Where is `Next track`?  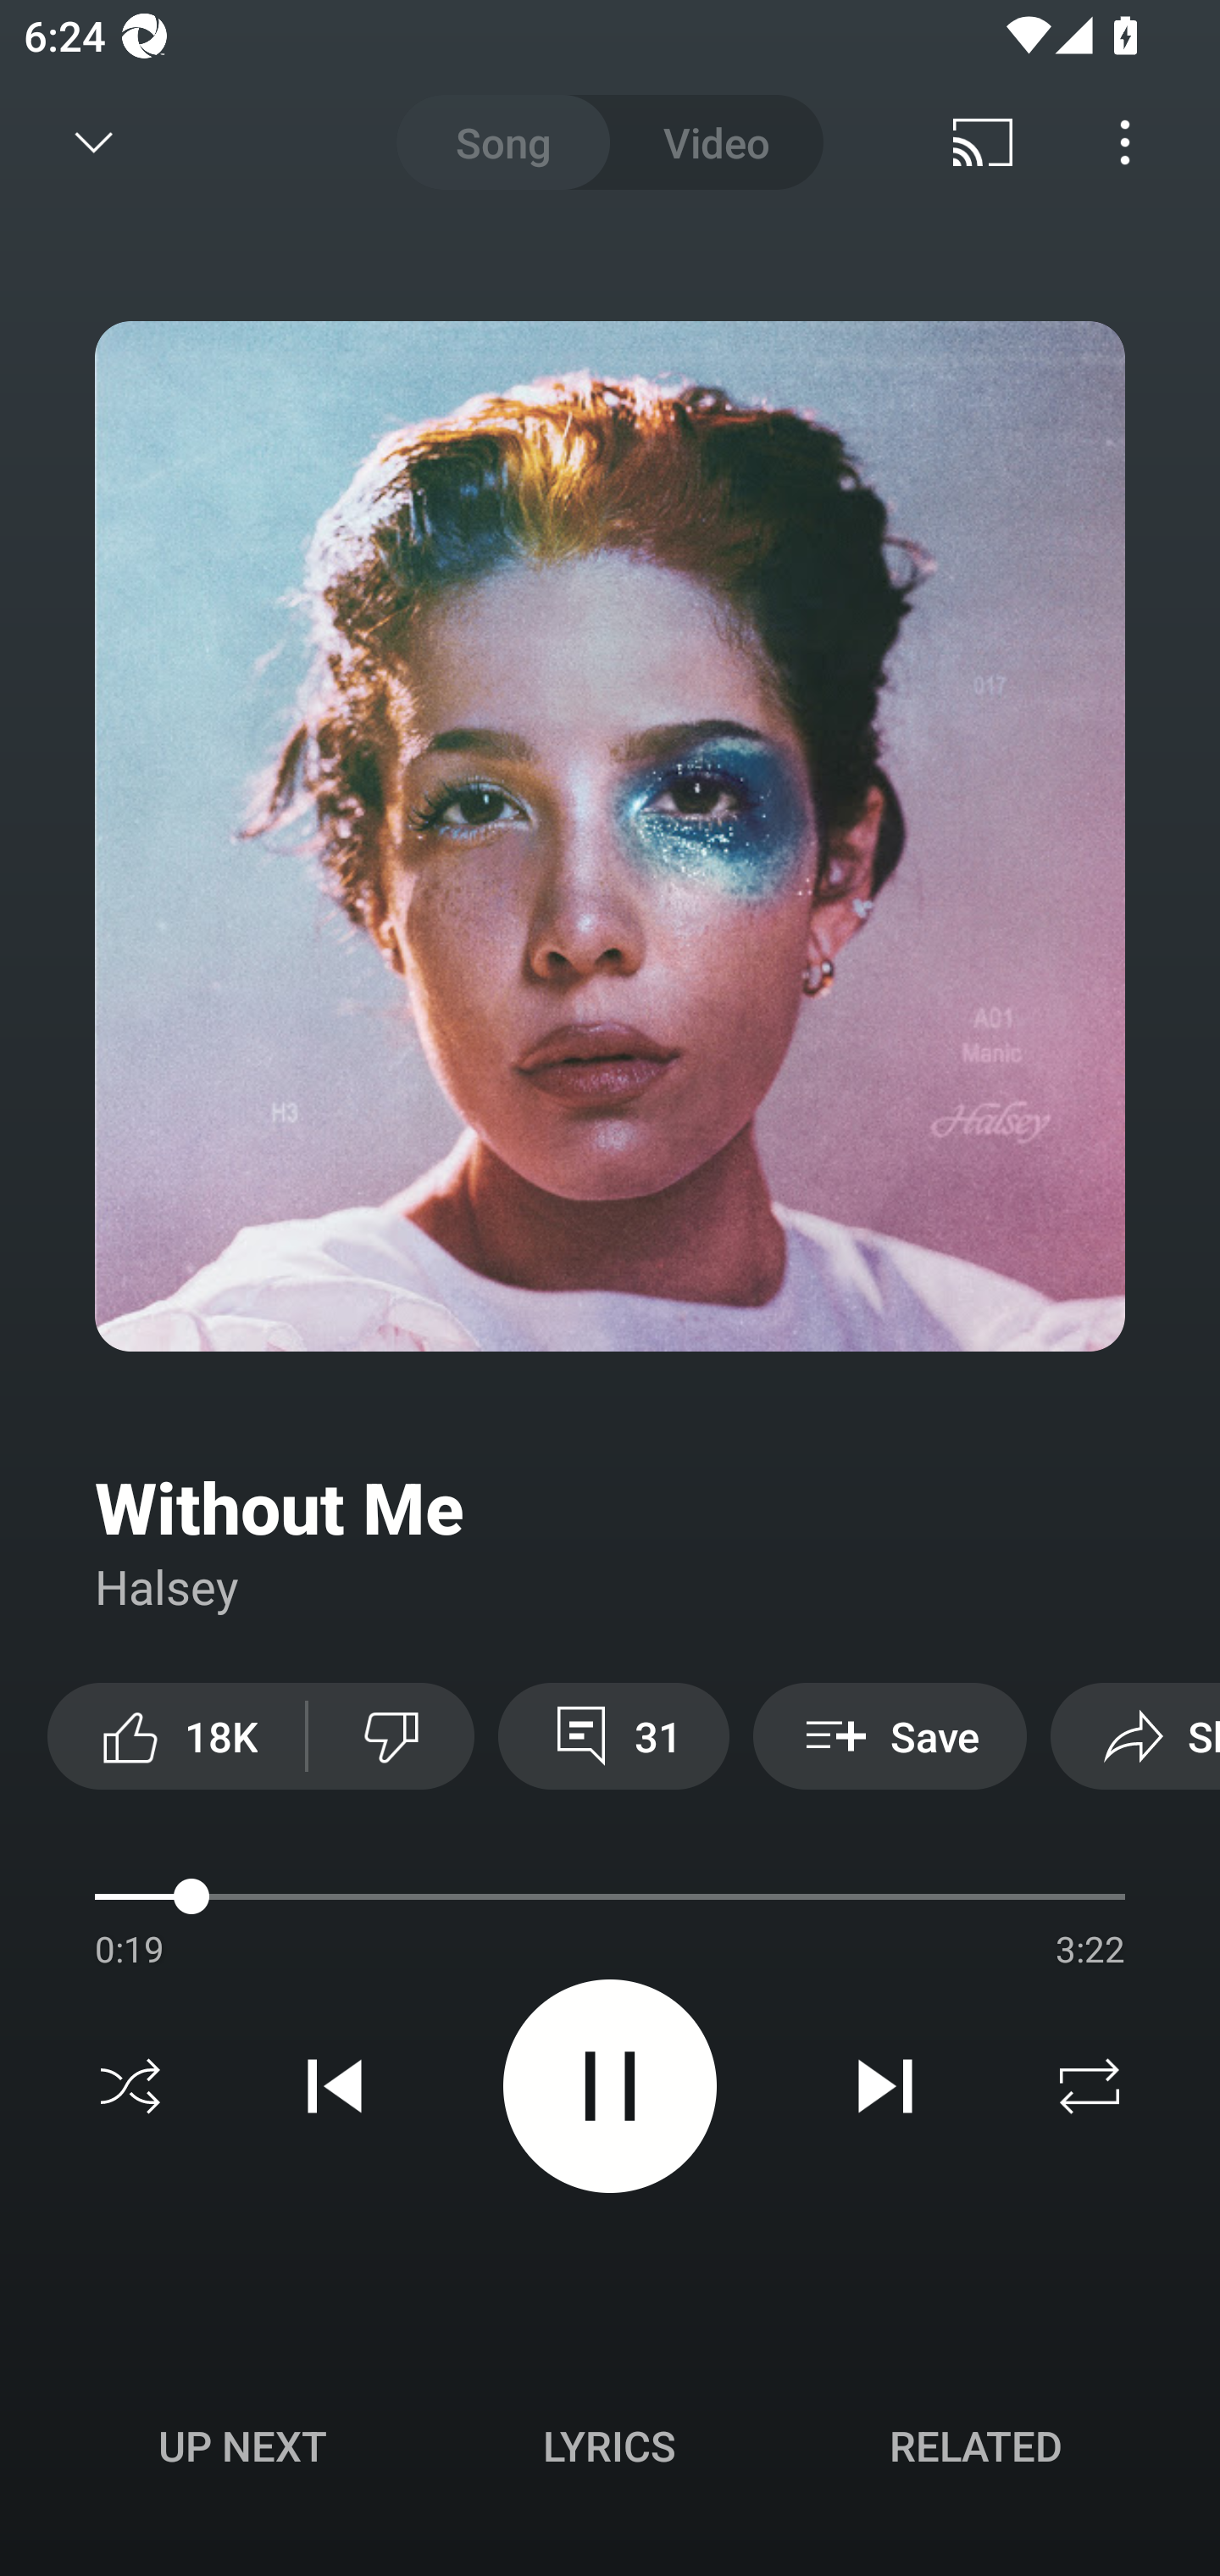
Next track is located at coordinates (884, 2086).